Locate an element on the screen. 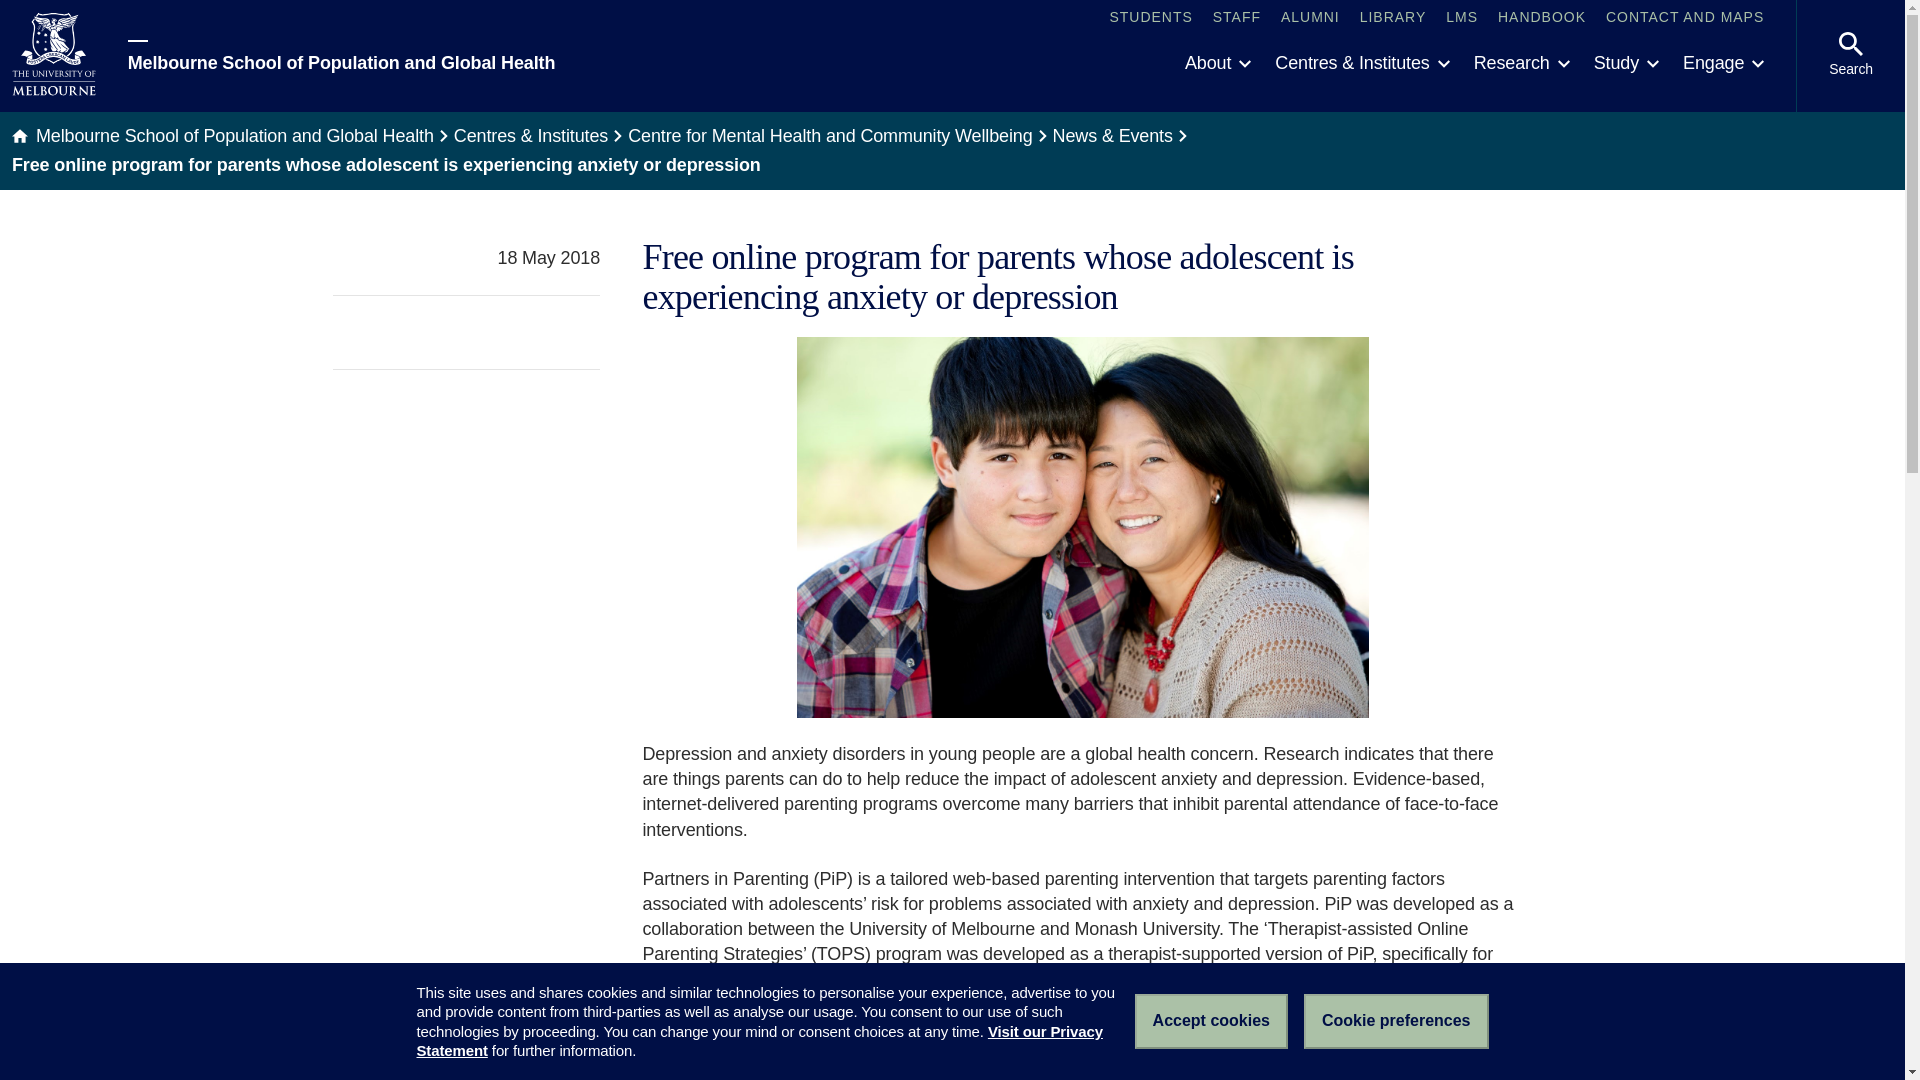  LIBRARY is located at coordinates (1392, 18).